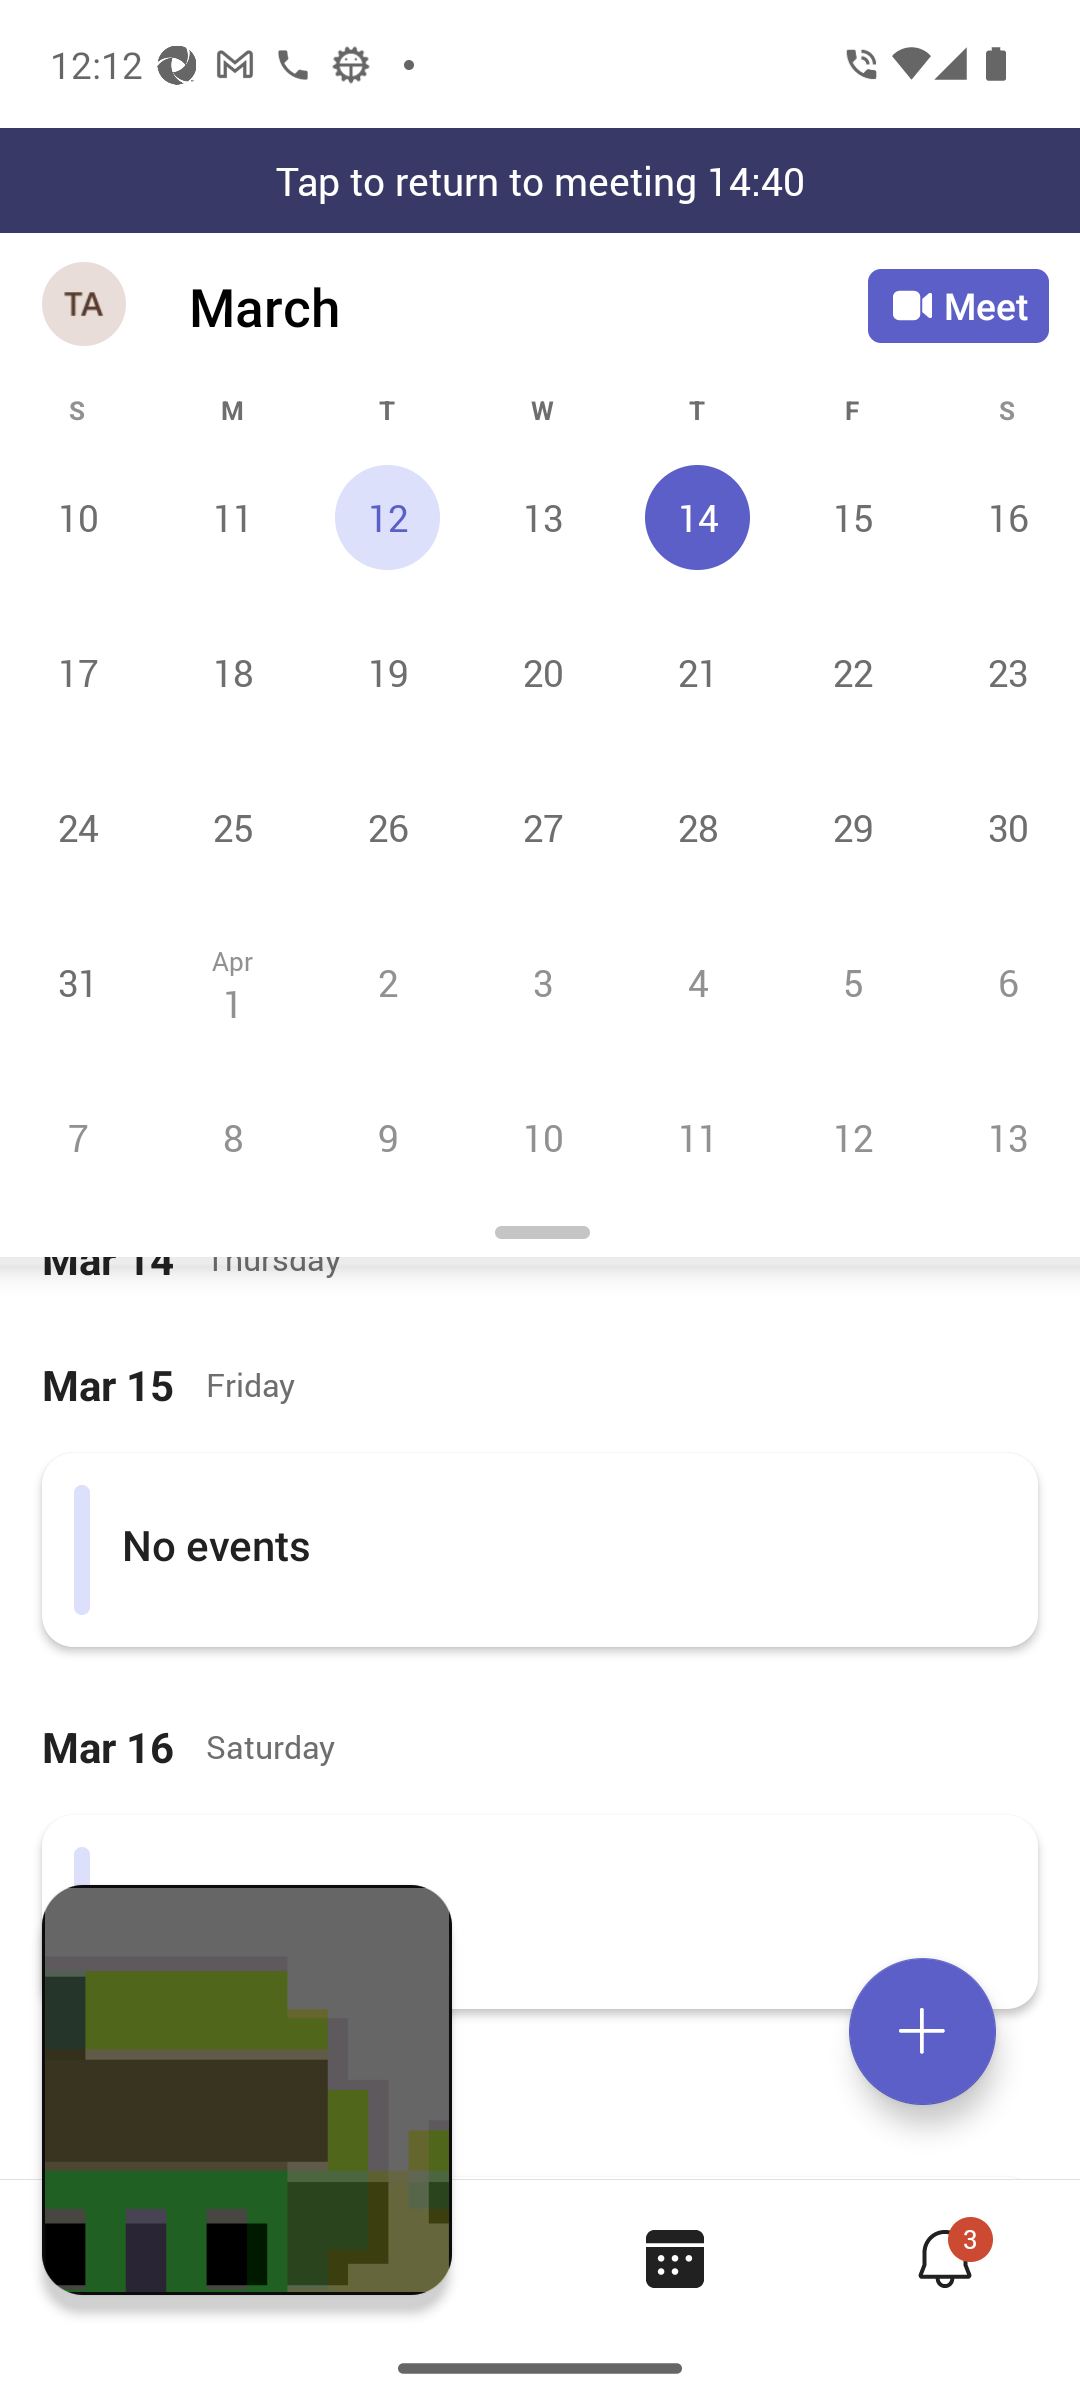 Image resolution: width=1080 pixels, height=2400 pixels. Describe the element at coordinates (852, 1137) in the screenshot. I see `Friday, April 12 12` at that location.